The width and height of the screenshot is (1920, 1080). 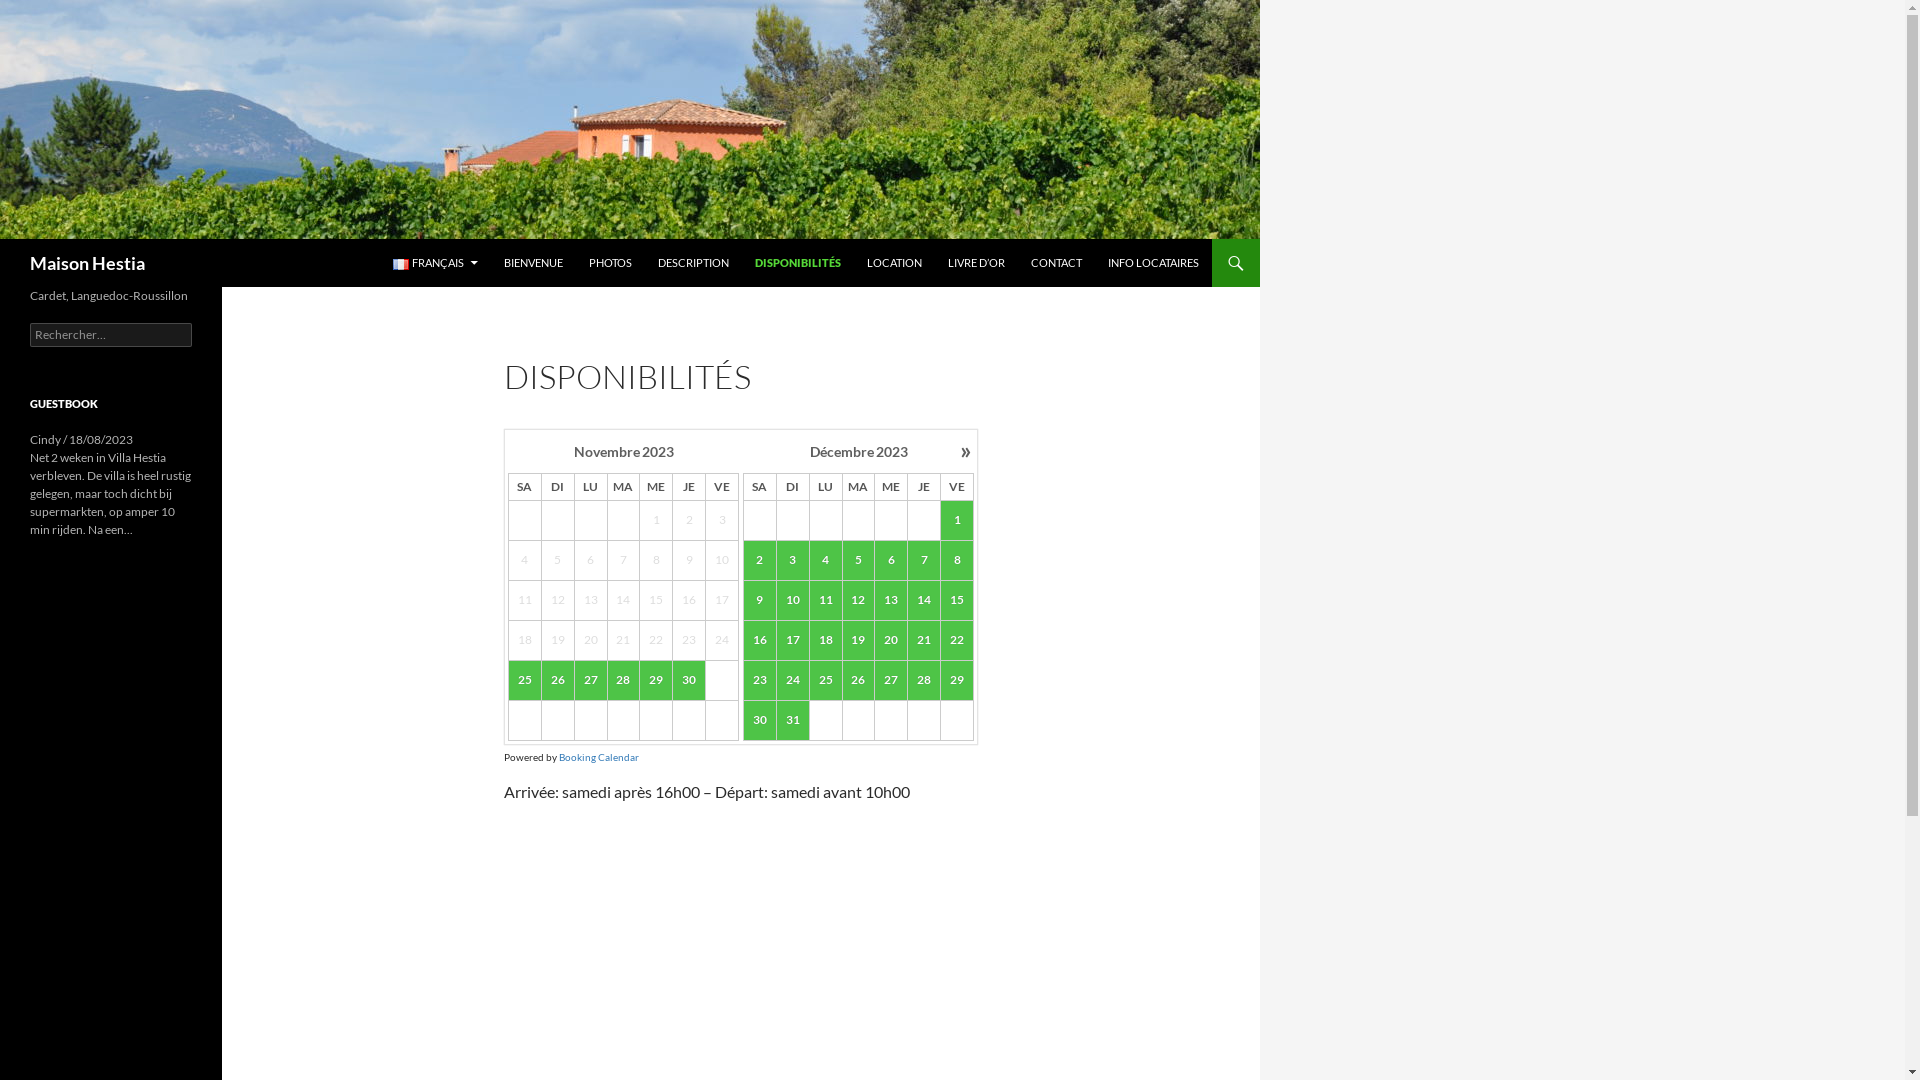 I want to click on 28, so click(x=624, y=680).